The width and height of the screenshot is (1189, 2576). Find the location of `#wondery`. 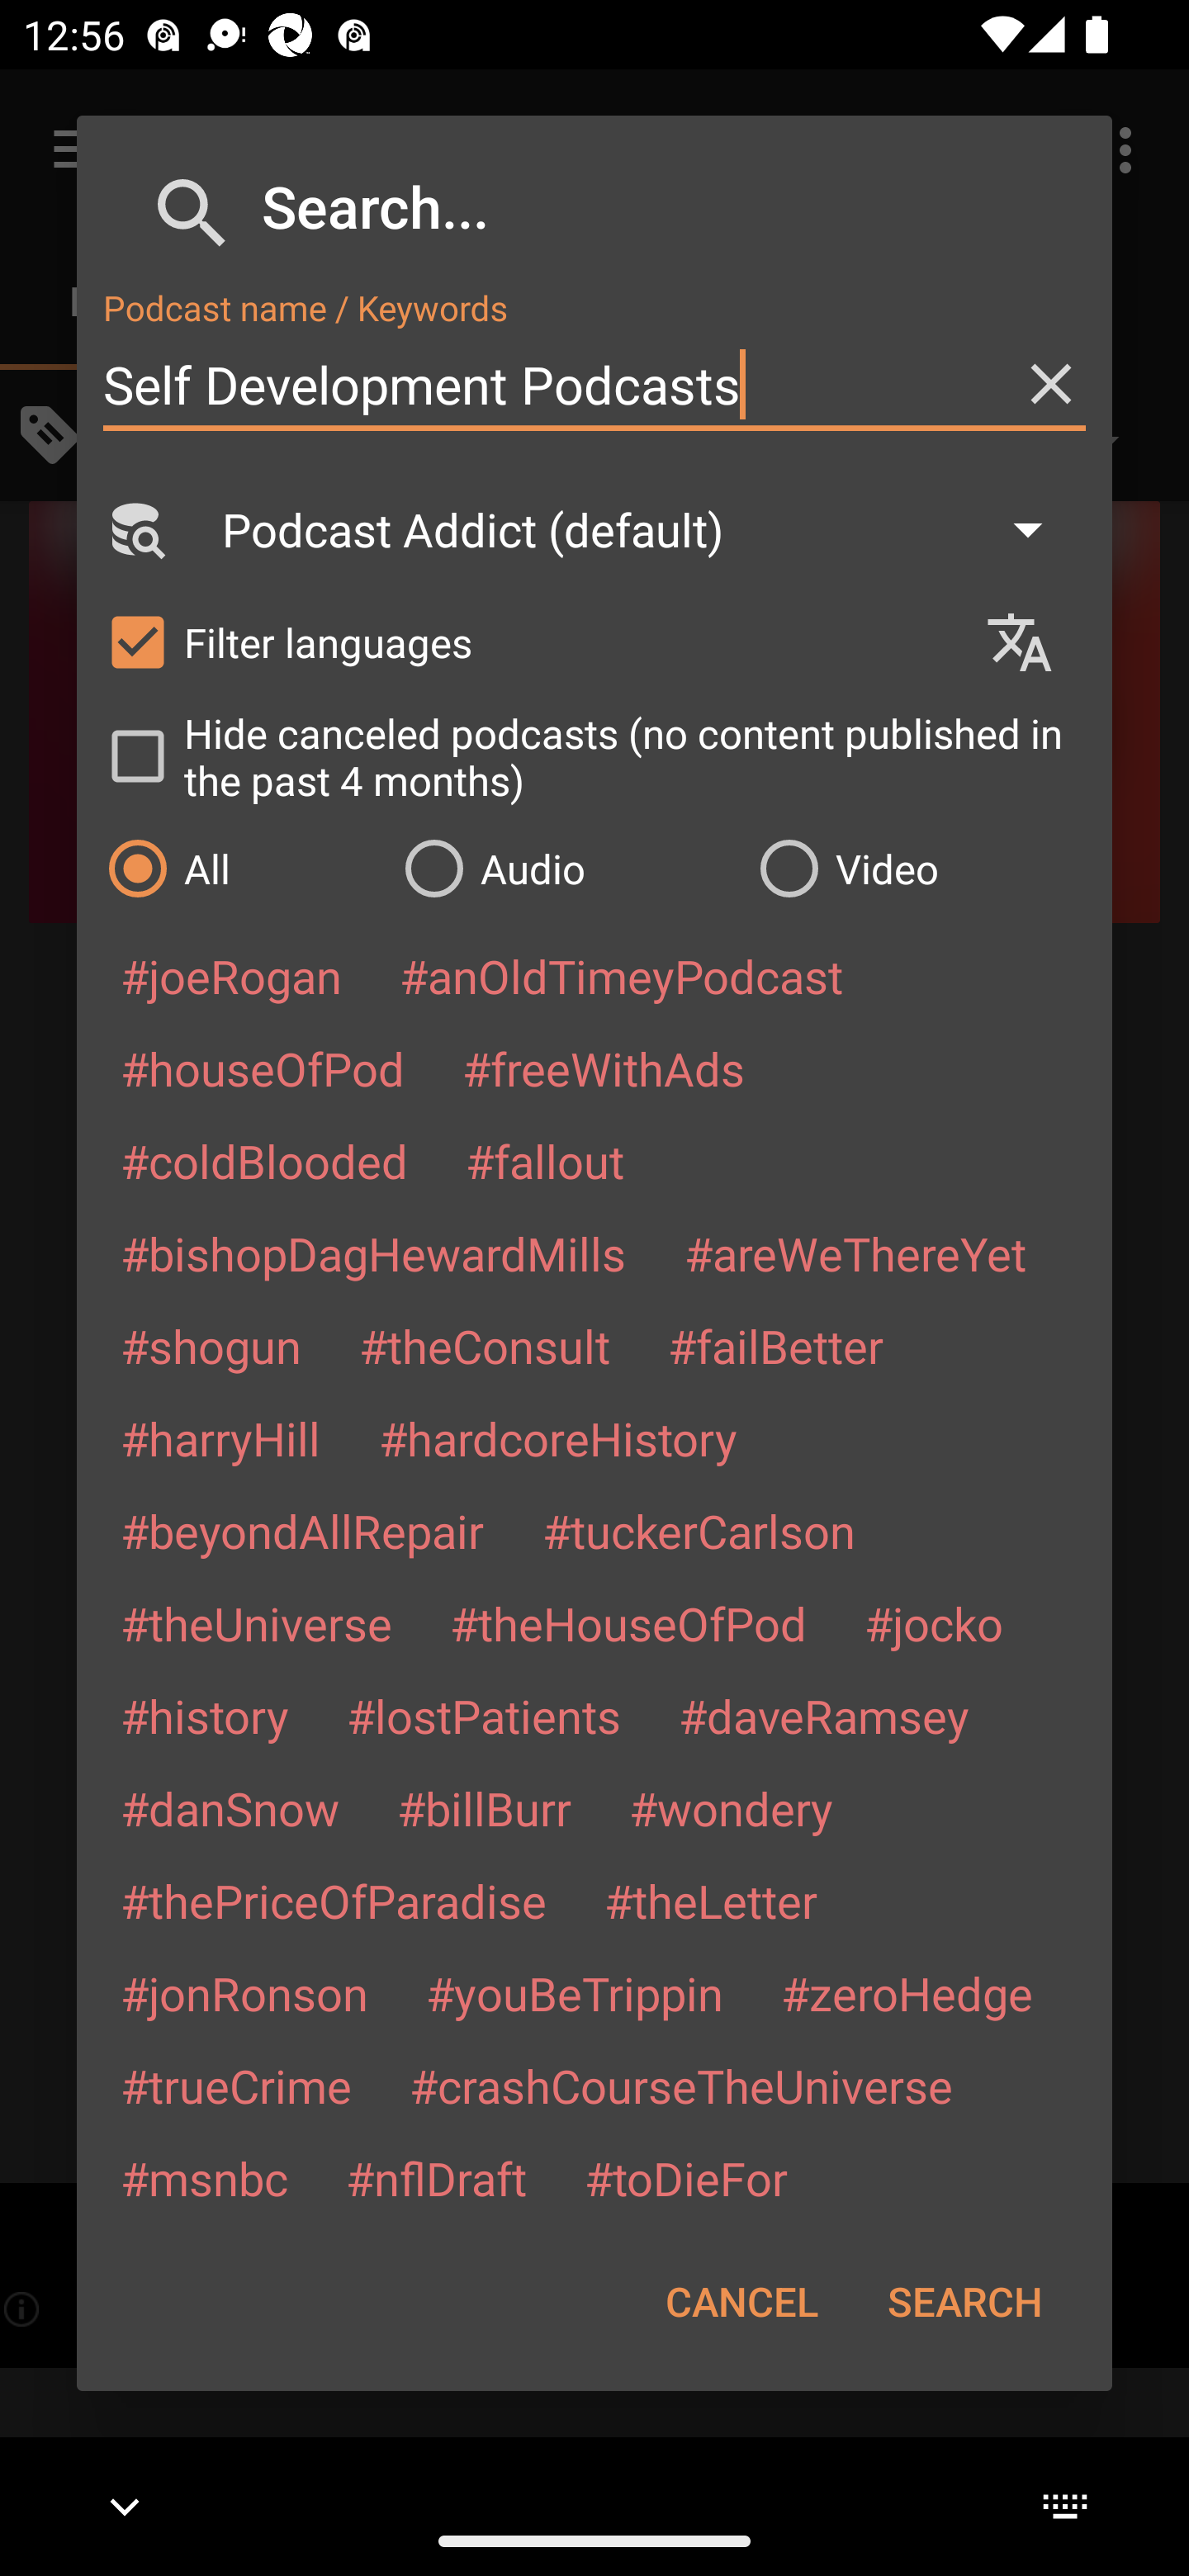

#wondery is located at coordinates (731, 1808).